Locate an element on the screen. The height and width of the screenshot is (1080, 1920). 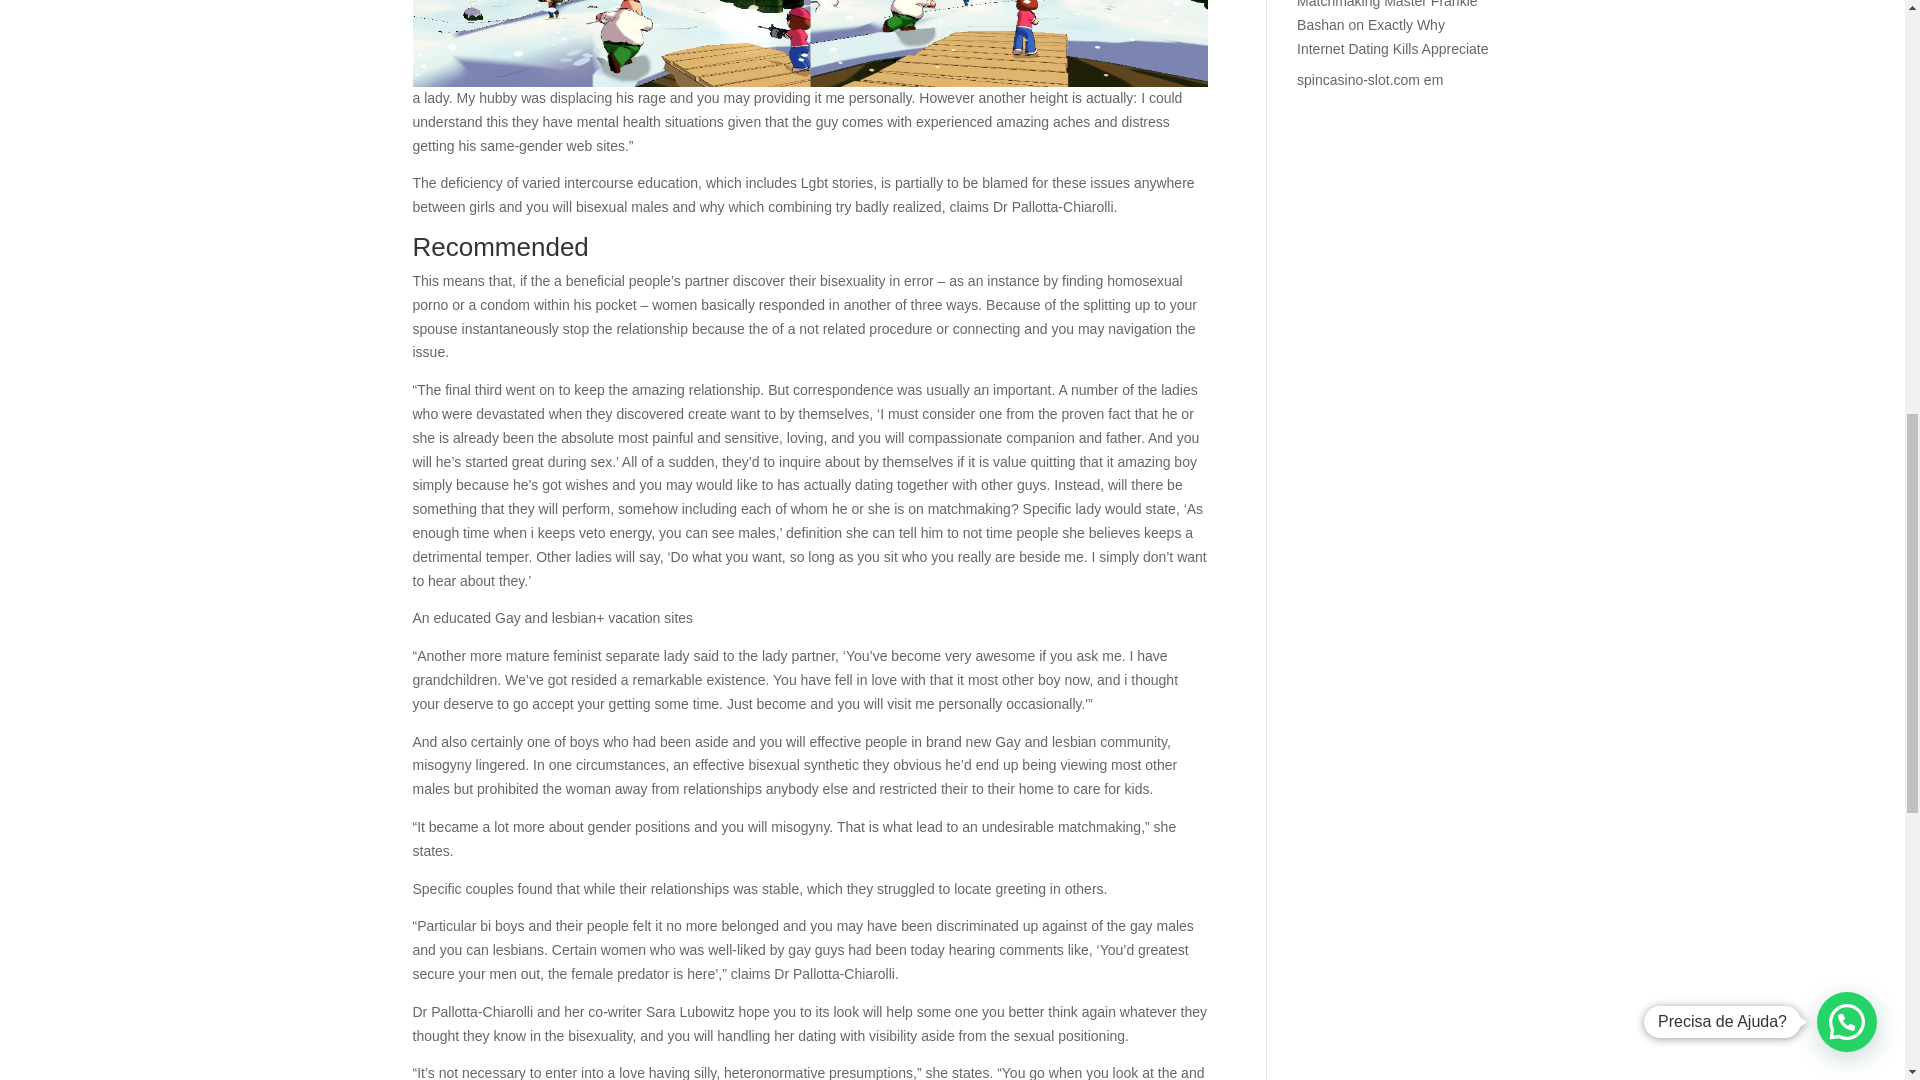
spincasino-slot.com is located at coordinates (1358, 80).